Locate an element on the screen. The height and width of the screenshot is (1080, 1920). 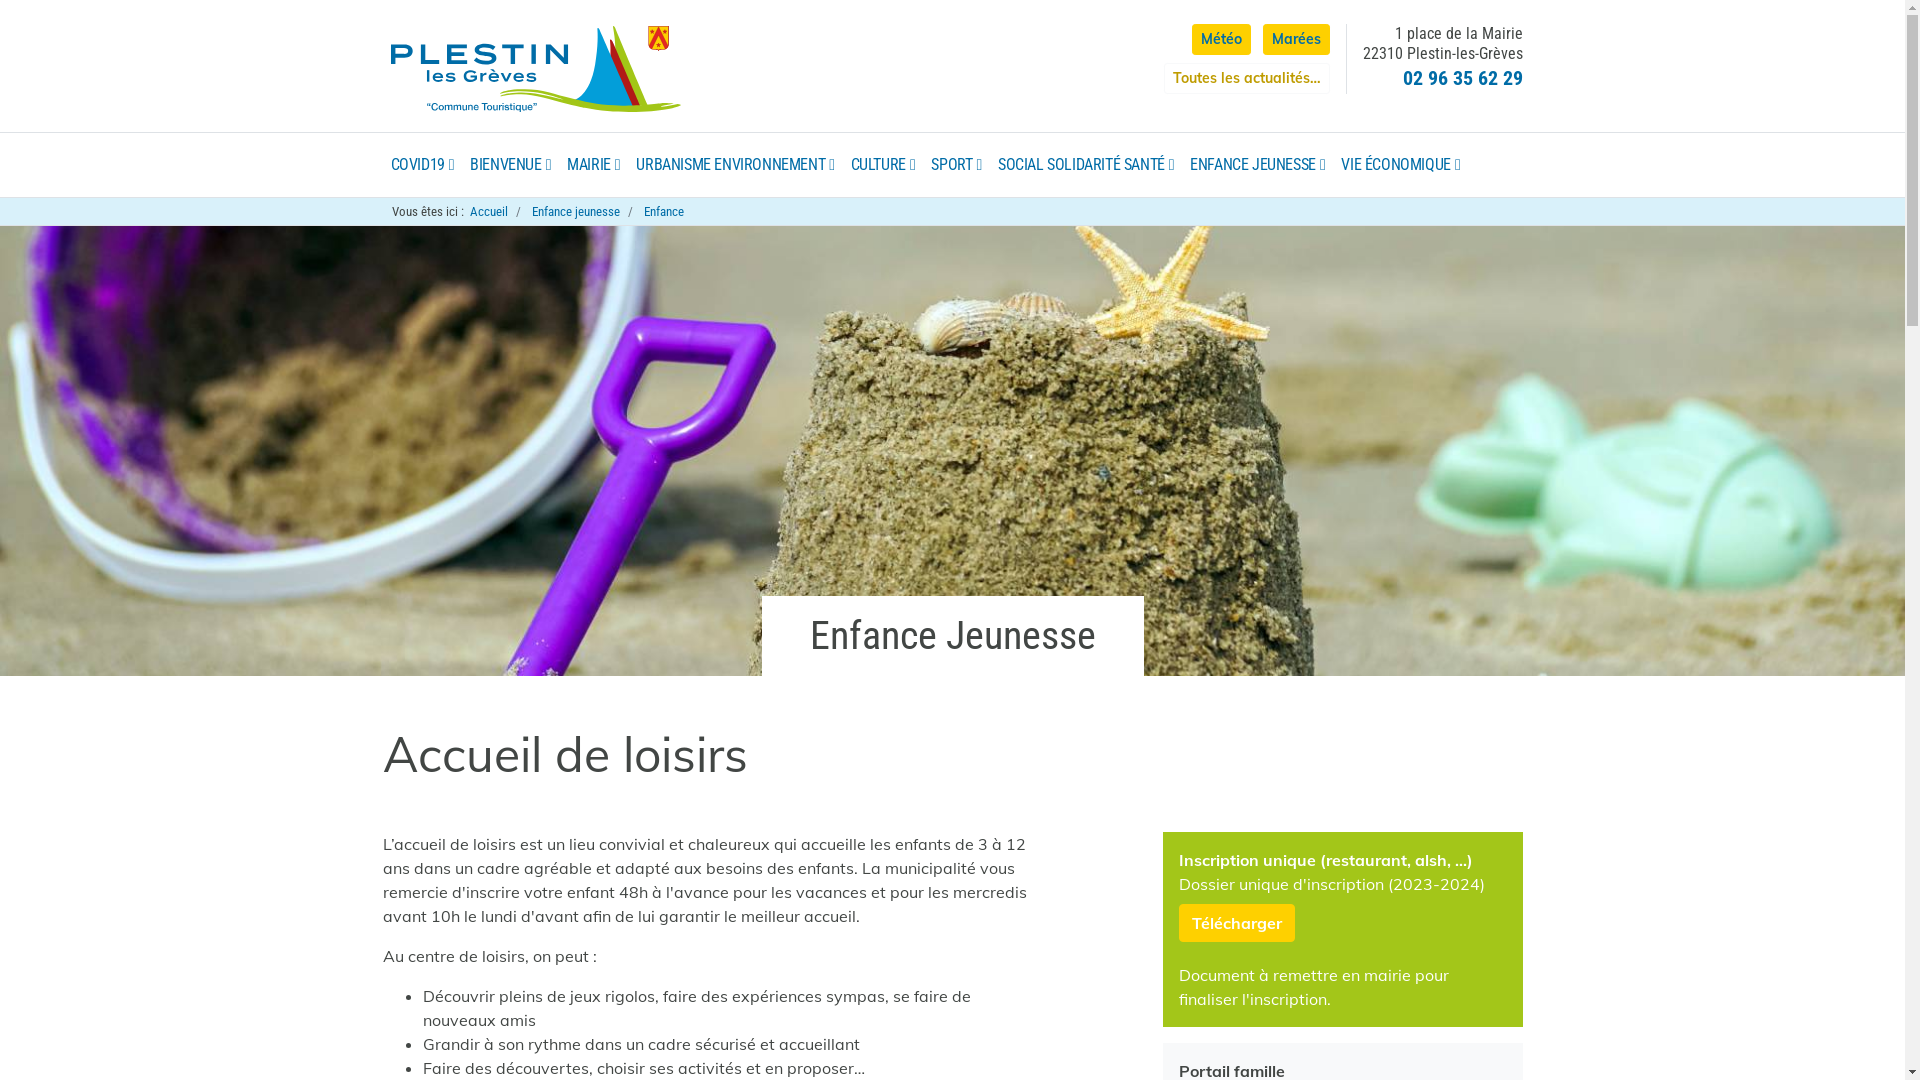
Enfance jeunesse is located at coordinates (576, 212).